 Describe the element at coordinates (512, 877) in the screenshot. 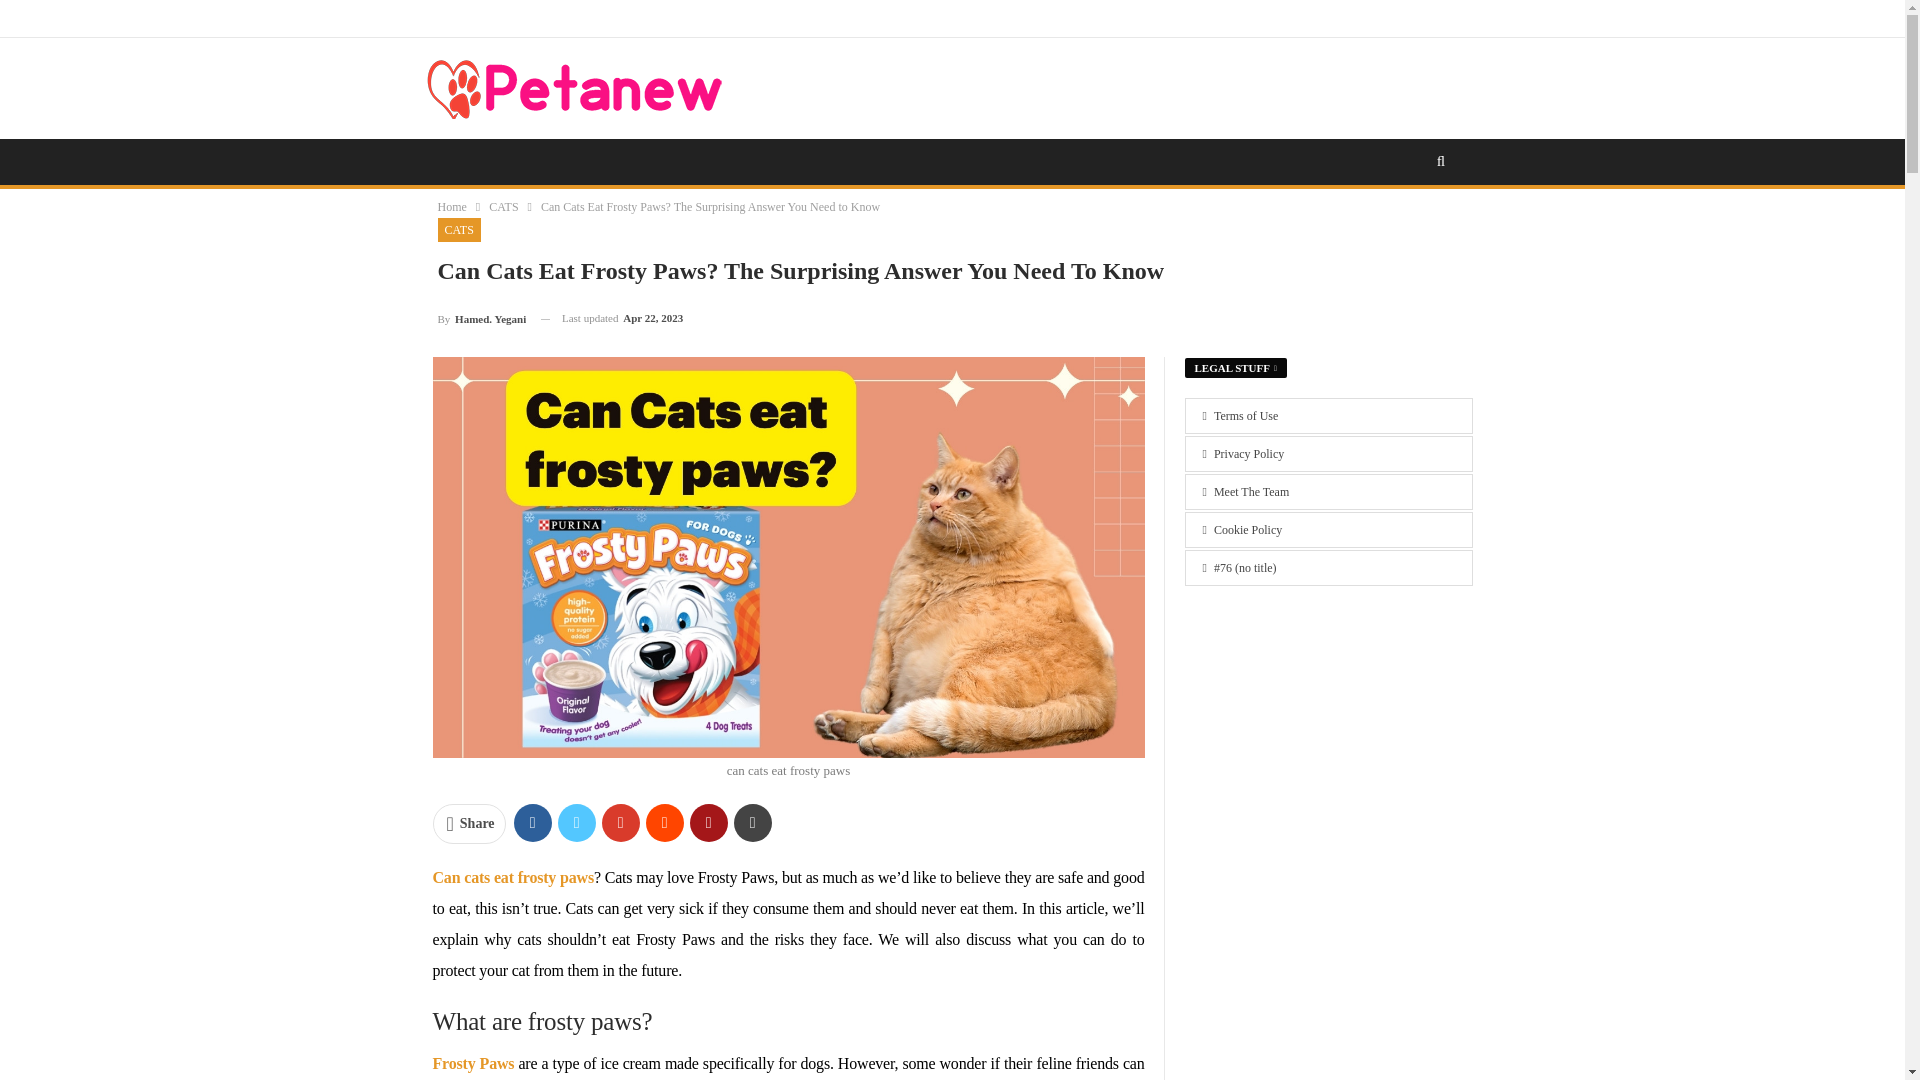

I see `Can cats eat frosty paws` at that location.